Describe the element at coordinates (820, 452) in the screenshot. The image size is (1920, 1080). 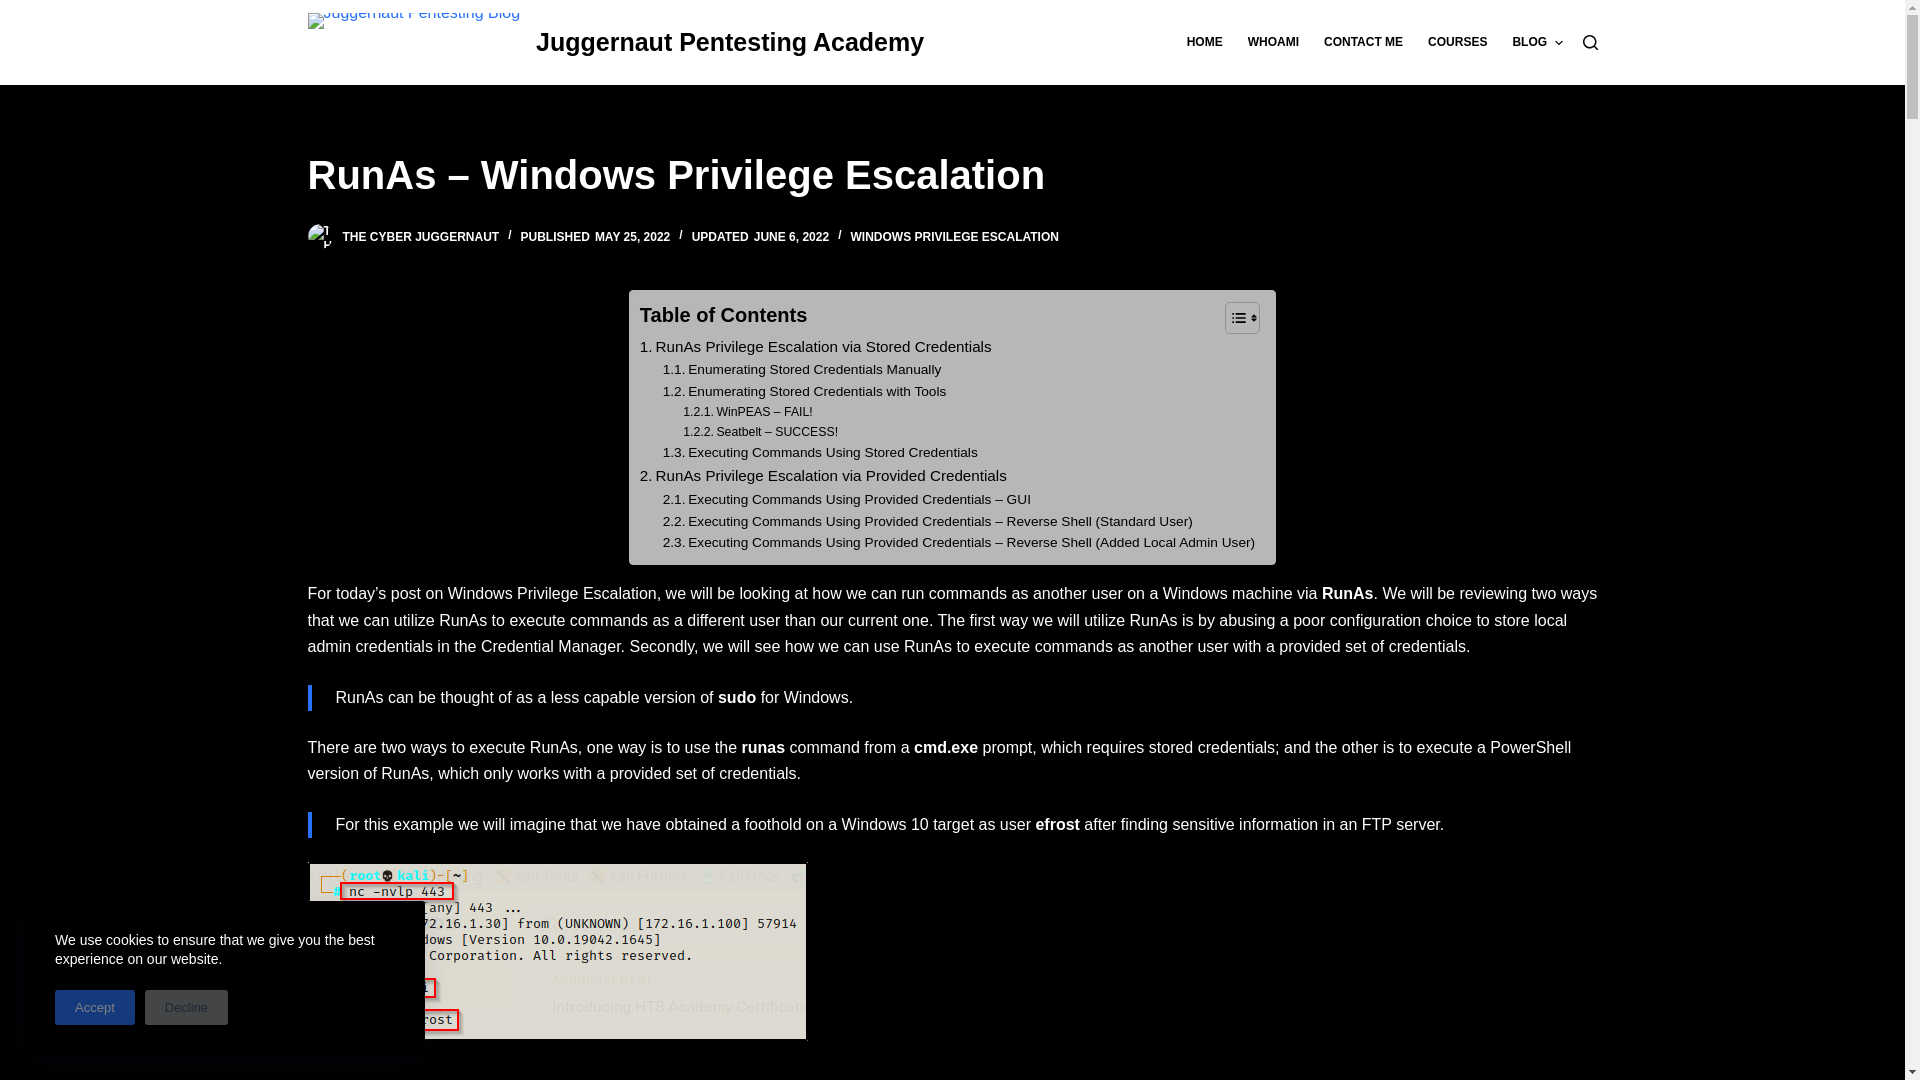
I see `Executing Commands Using Stored Credentials` at that location.